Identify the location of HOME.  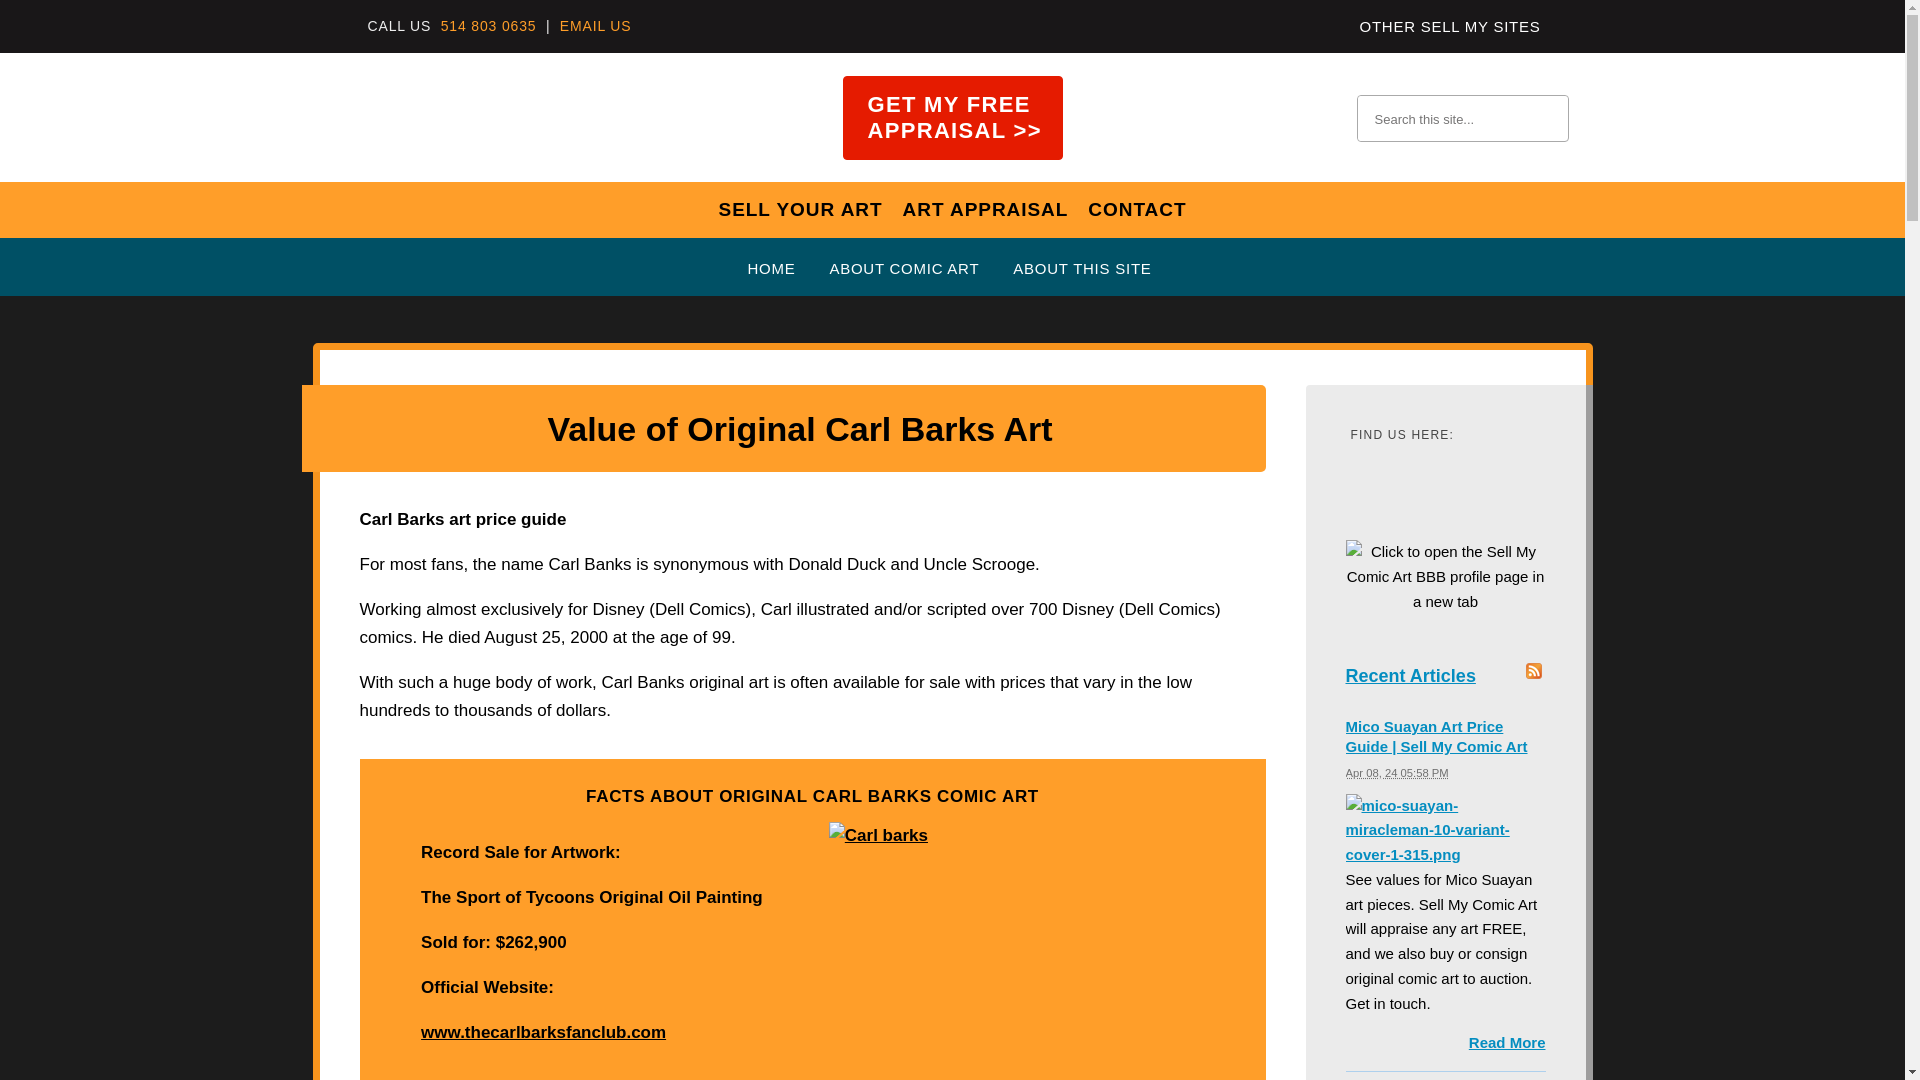
(774, 268).